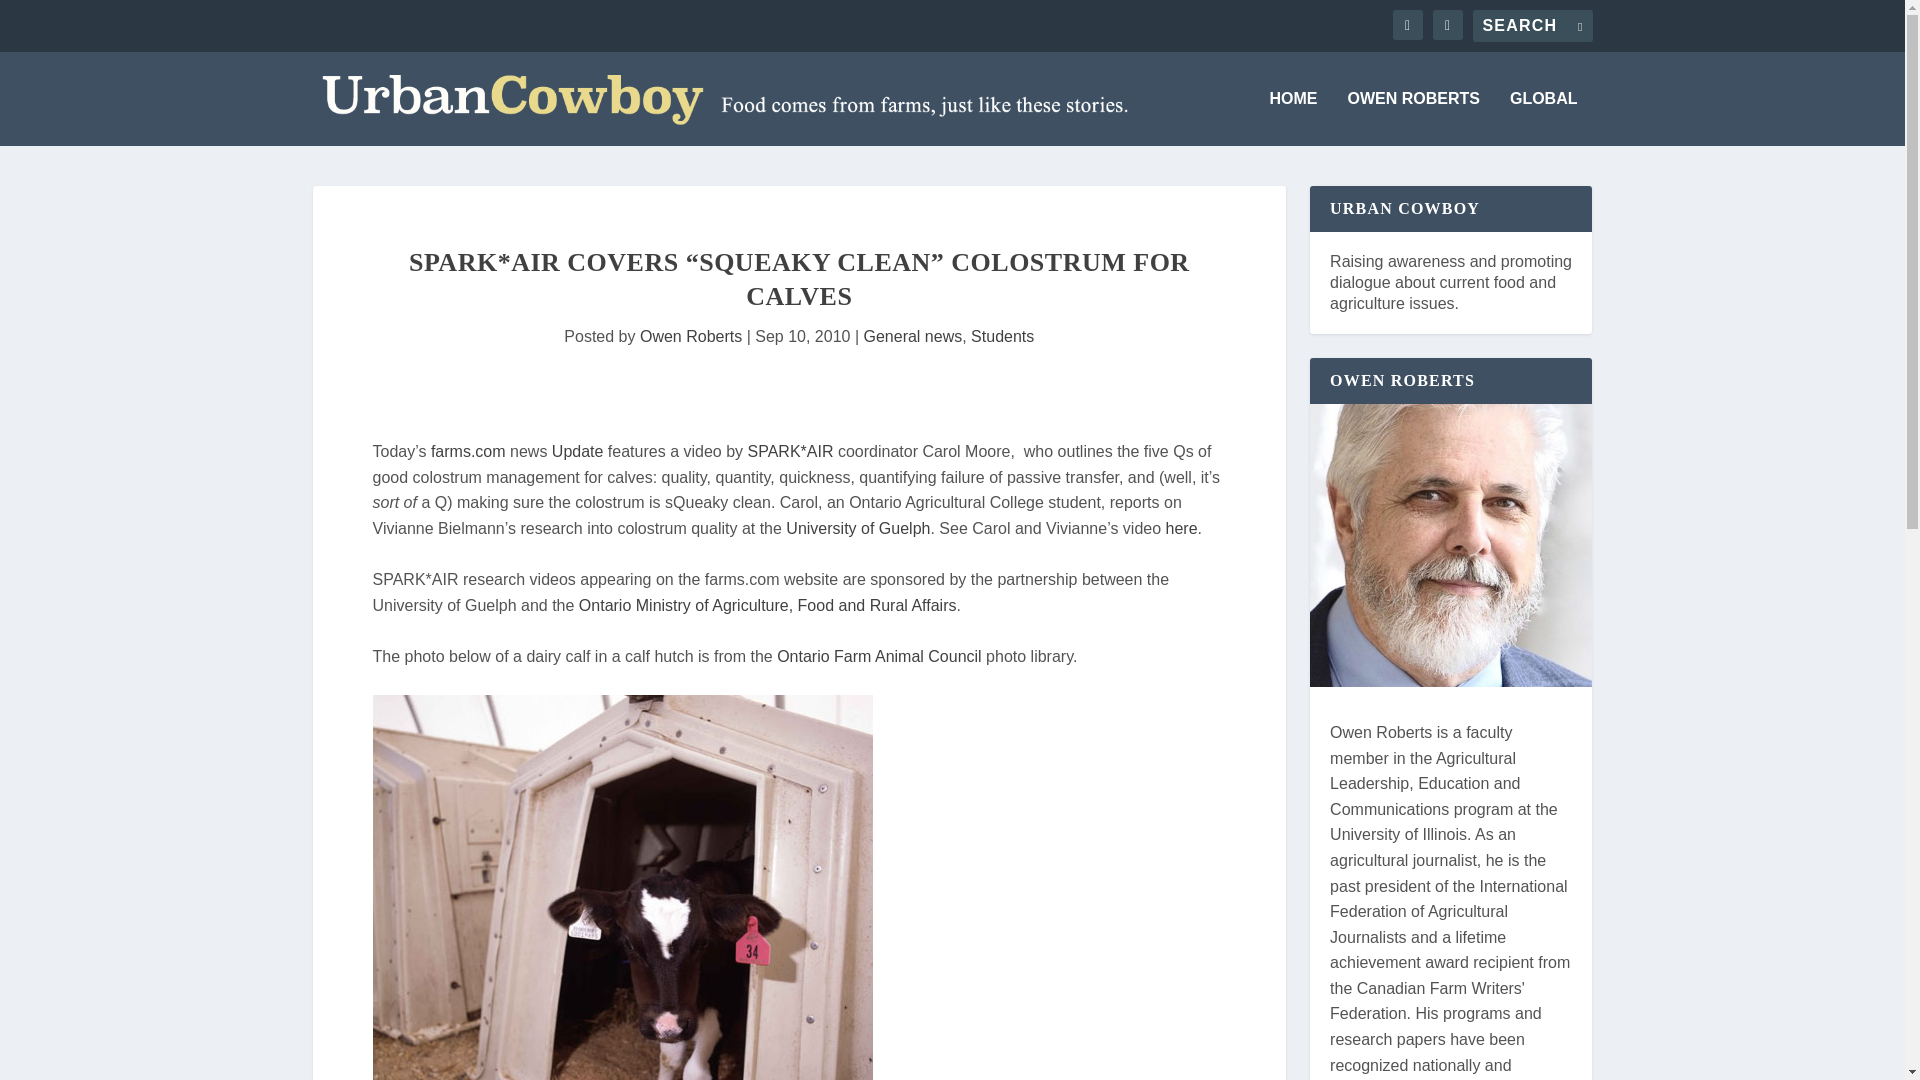  I want to click on dairy calf, so click(622, 888).